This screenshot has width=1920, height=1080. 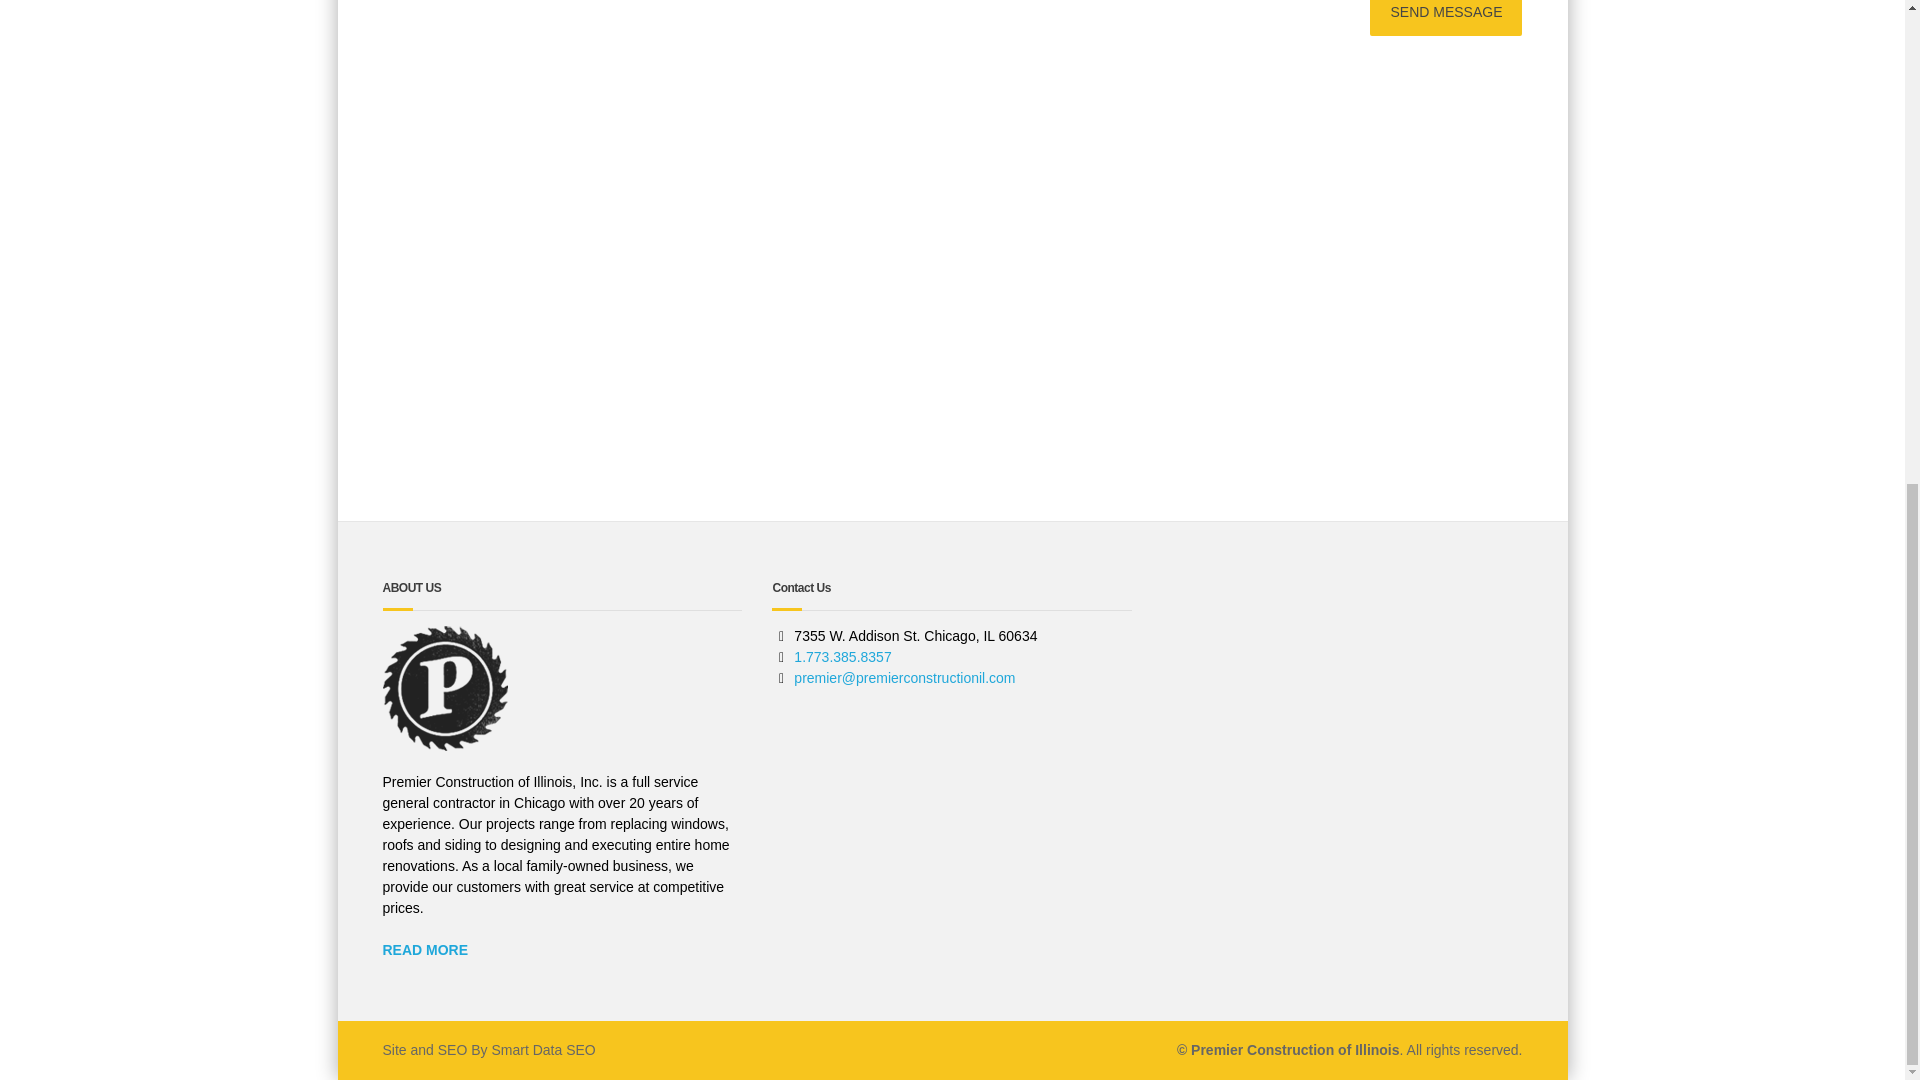 What do you see at coordinates (425, 949) in the screenshot?
I see `READ MORE` at bounding box center [425, 949].